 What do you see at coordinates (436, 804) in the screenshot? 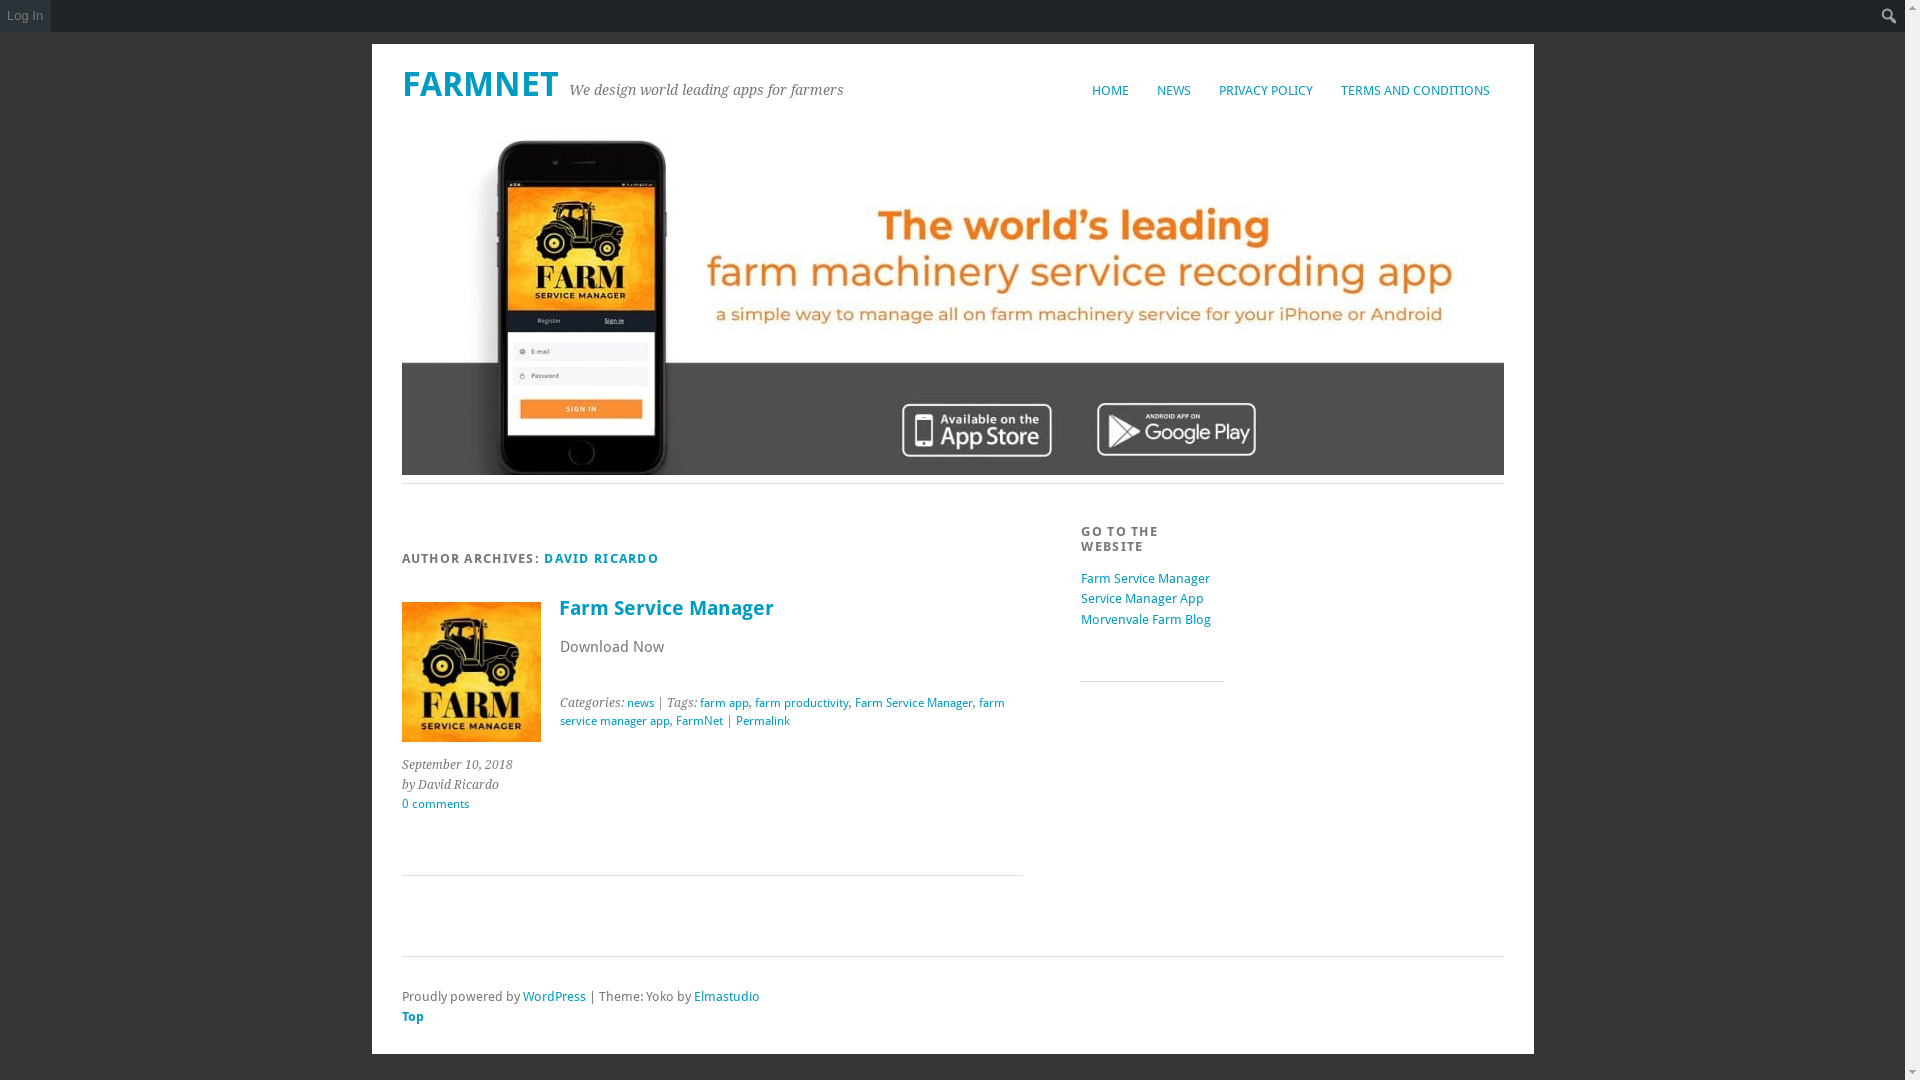
I see `0 comments` at bounding box center [436, 804].